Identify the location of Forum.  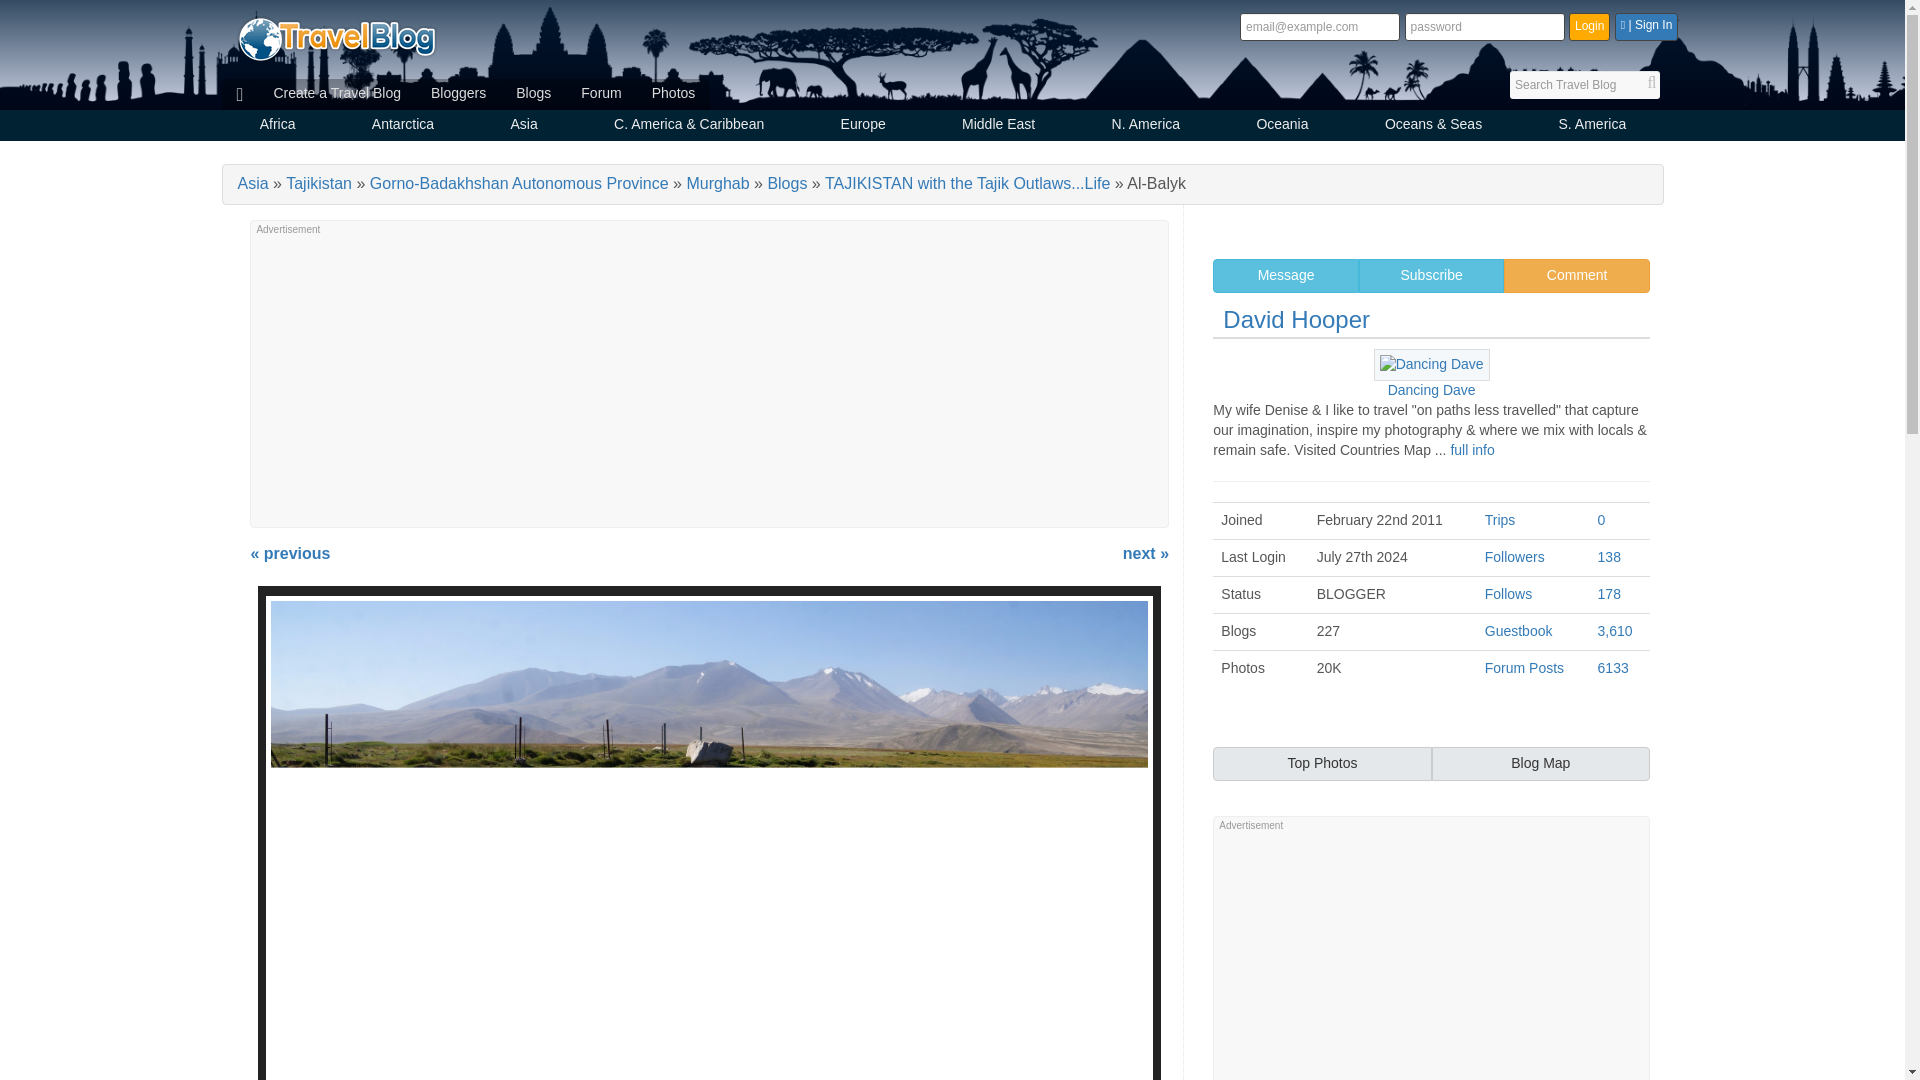
(600, 94).